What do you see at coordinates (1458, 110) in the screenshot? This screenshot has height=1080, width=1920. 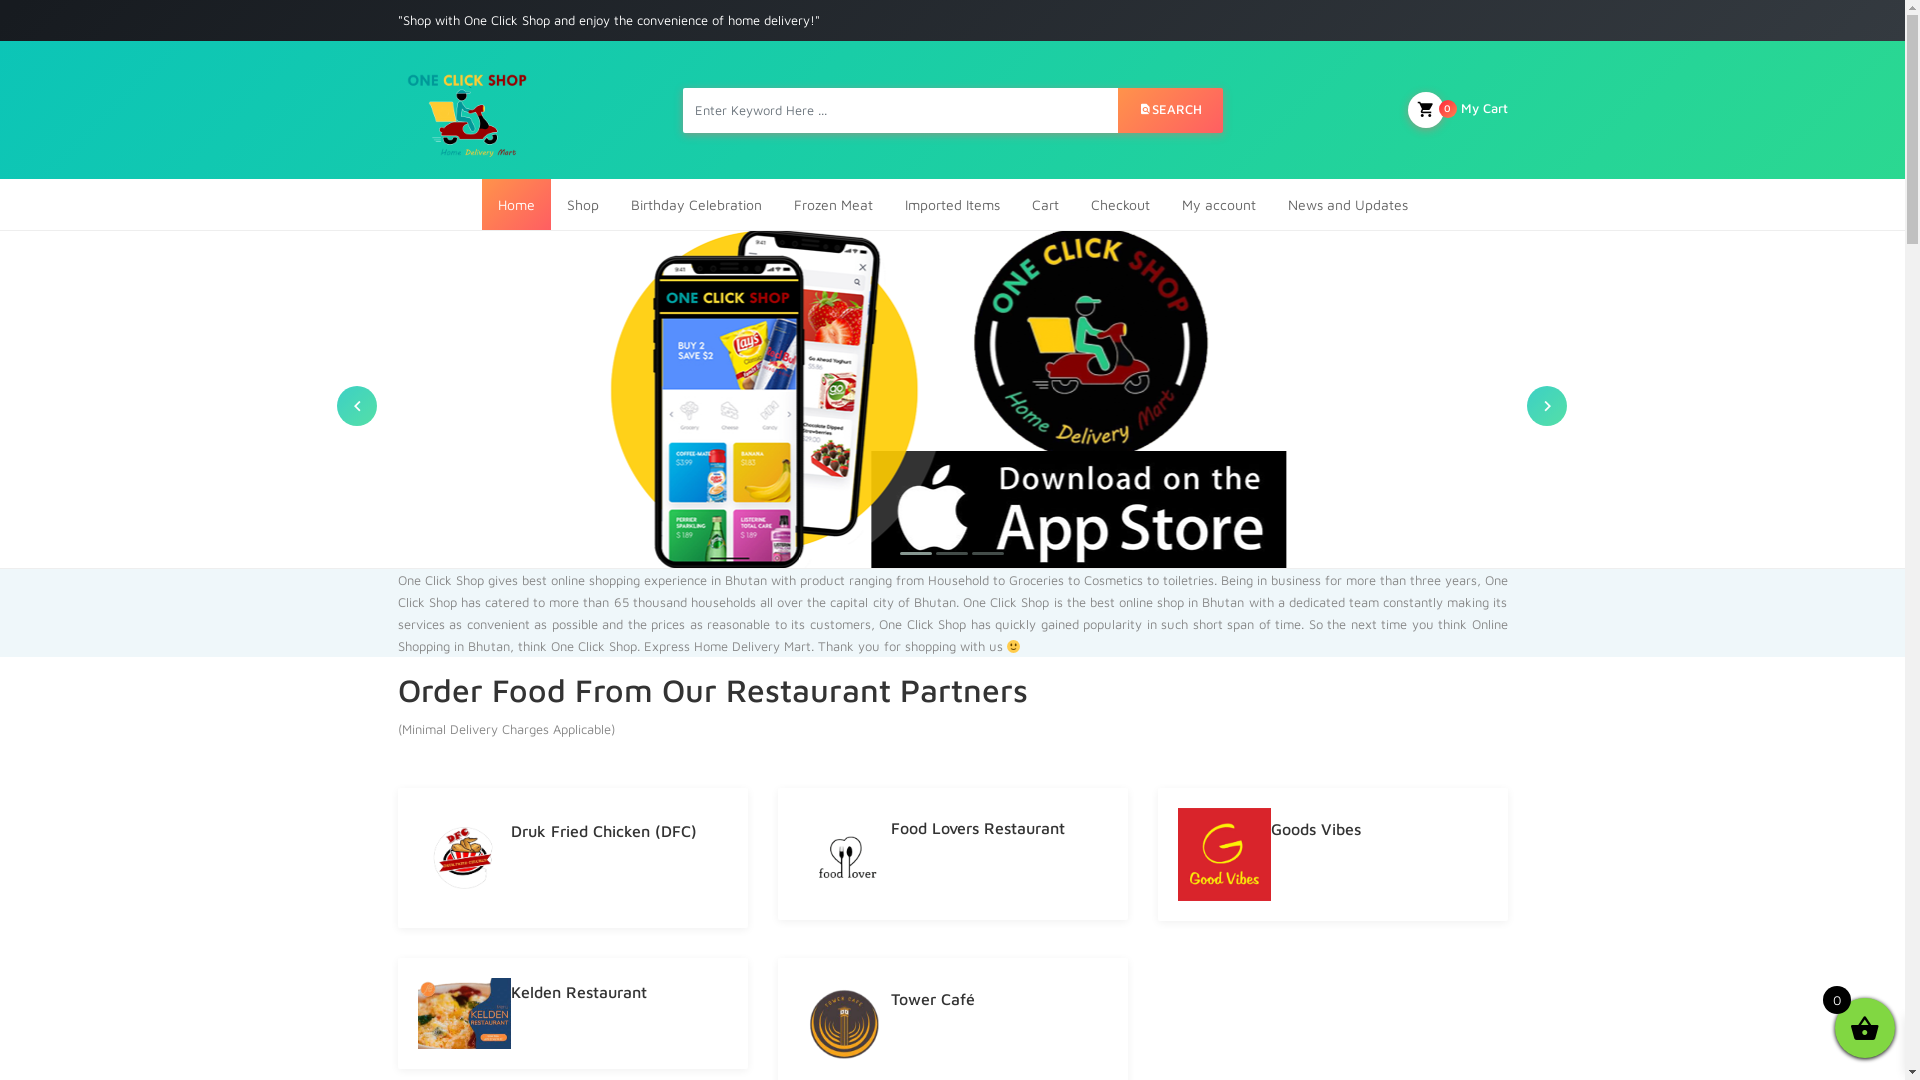 I see `My Cart
0` at bounding box center [1458, 110].